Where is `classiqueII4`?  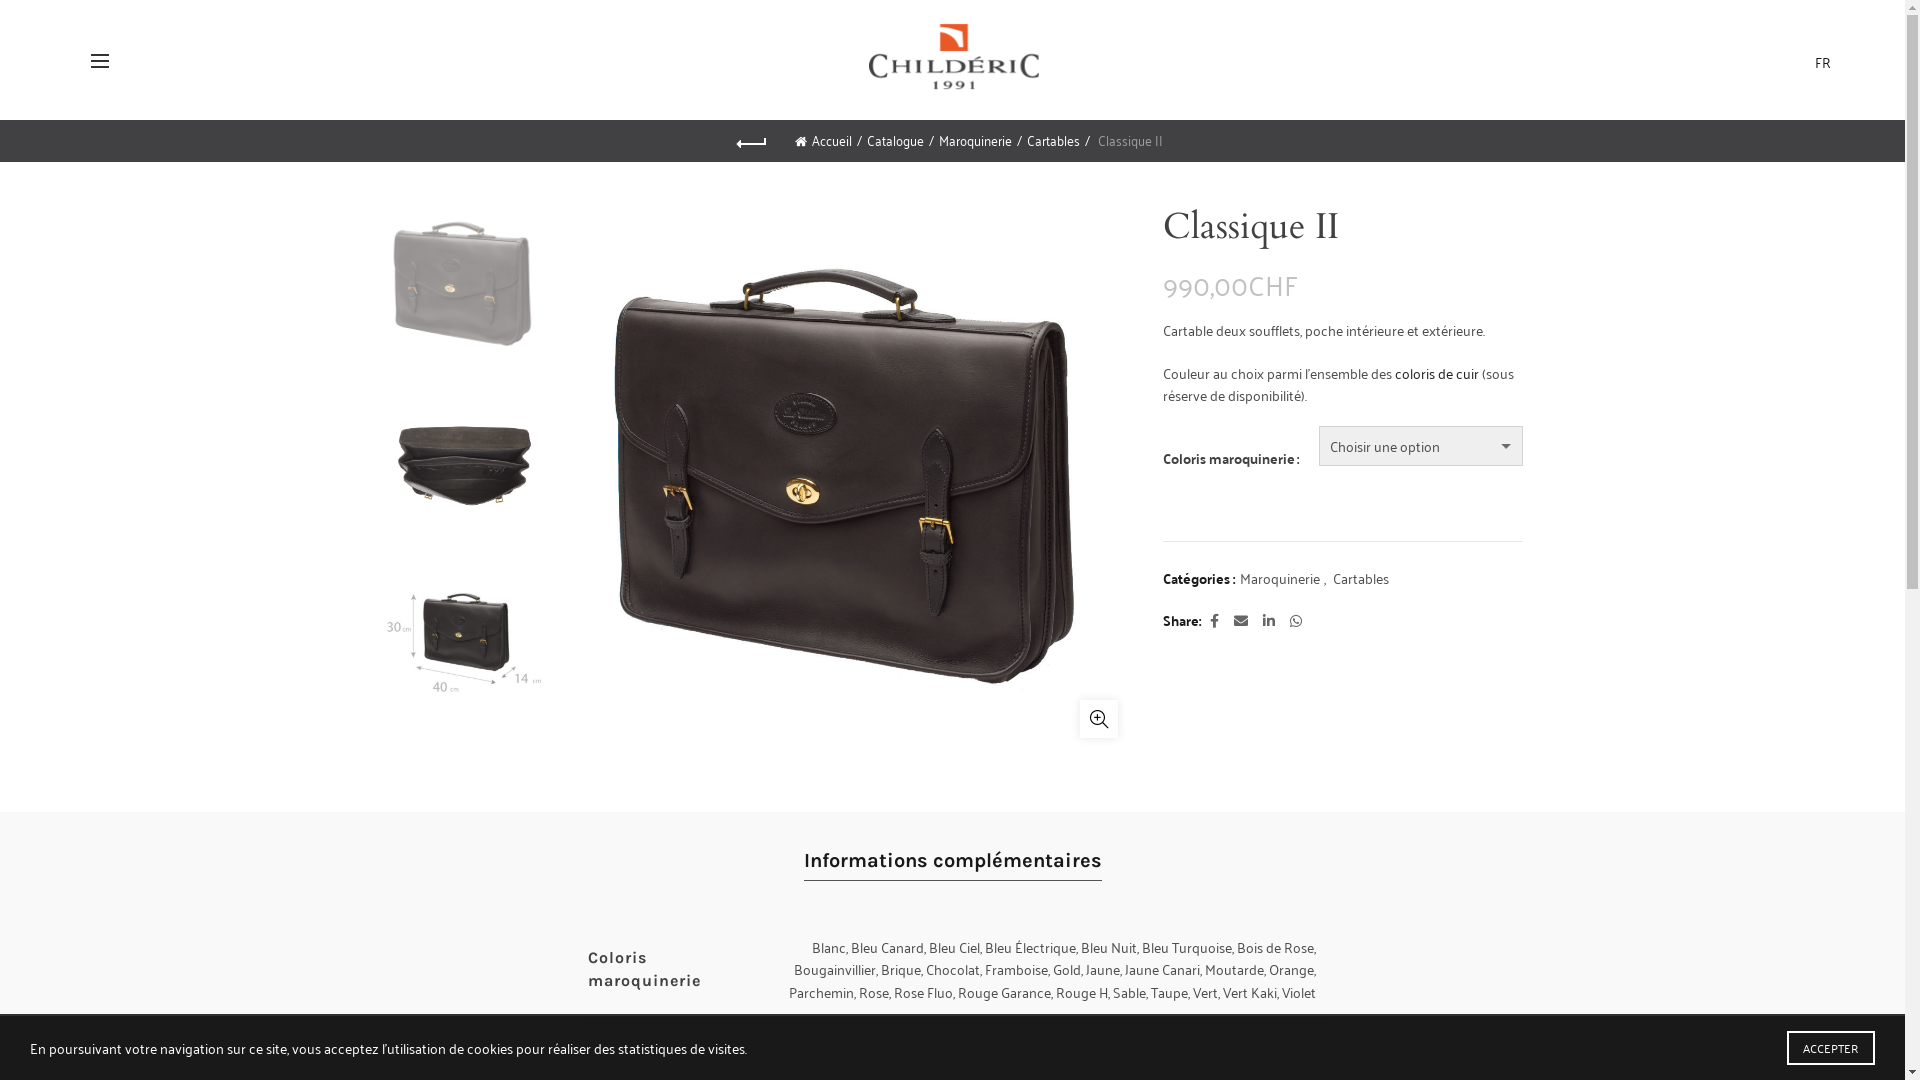 classiqueII4 is located at coordinates (464, 292).